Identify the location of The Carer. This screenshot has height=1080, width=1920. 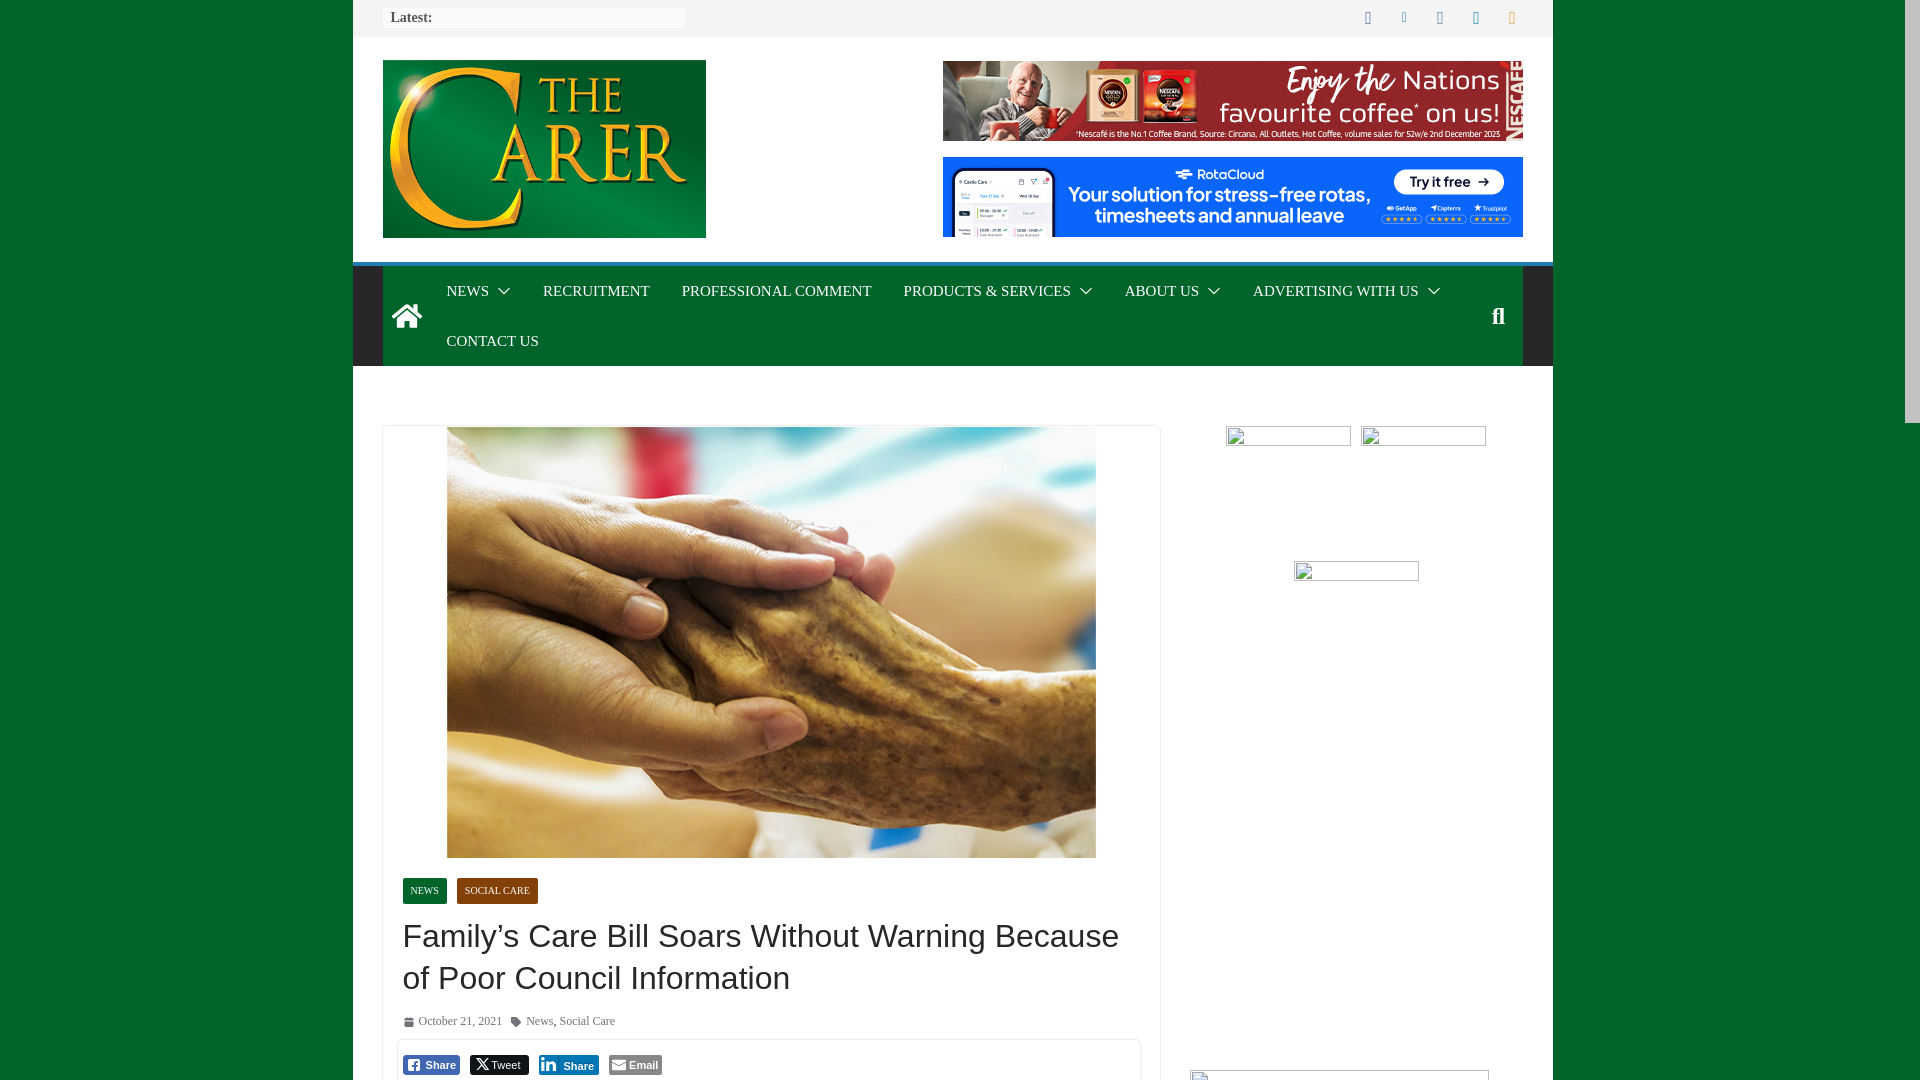
(406, 316).